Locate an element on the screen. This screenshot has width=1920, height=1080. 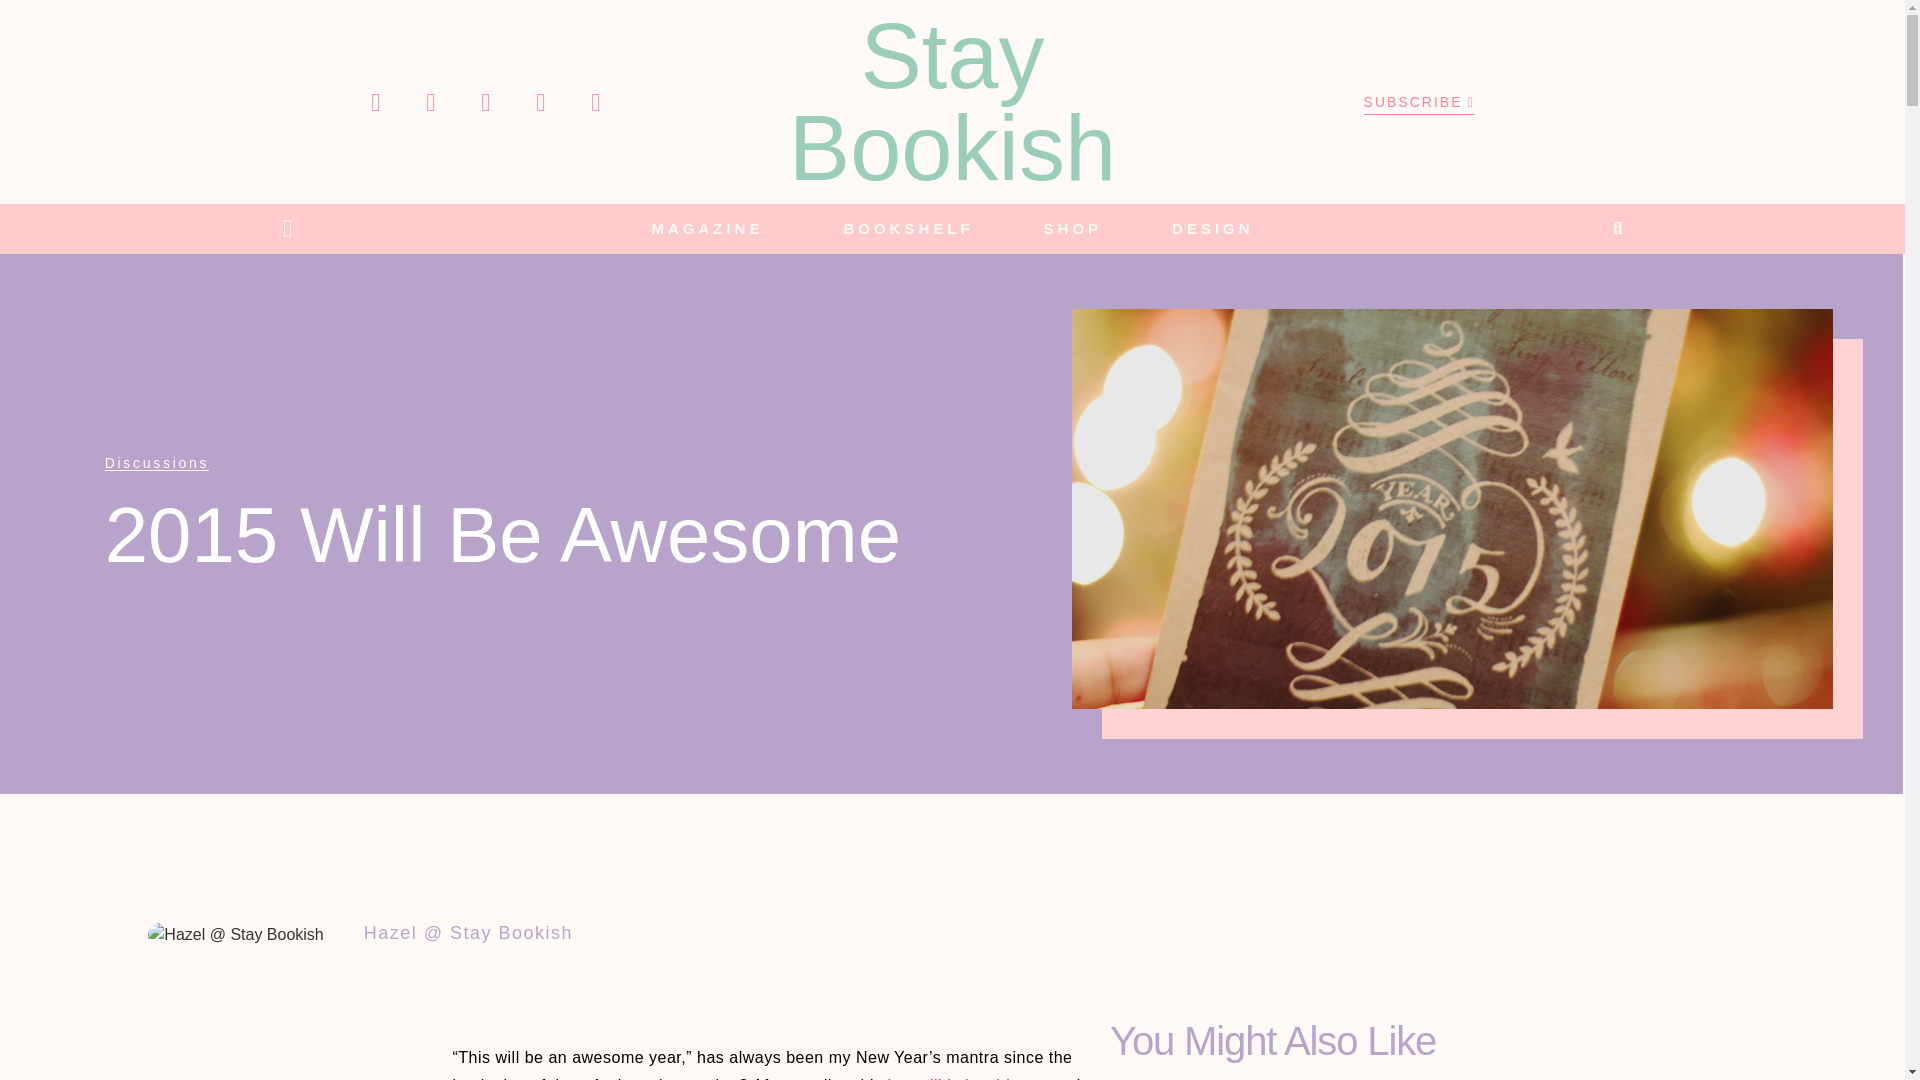
SHOP is located at coordinates (1072, 228).